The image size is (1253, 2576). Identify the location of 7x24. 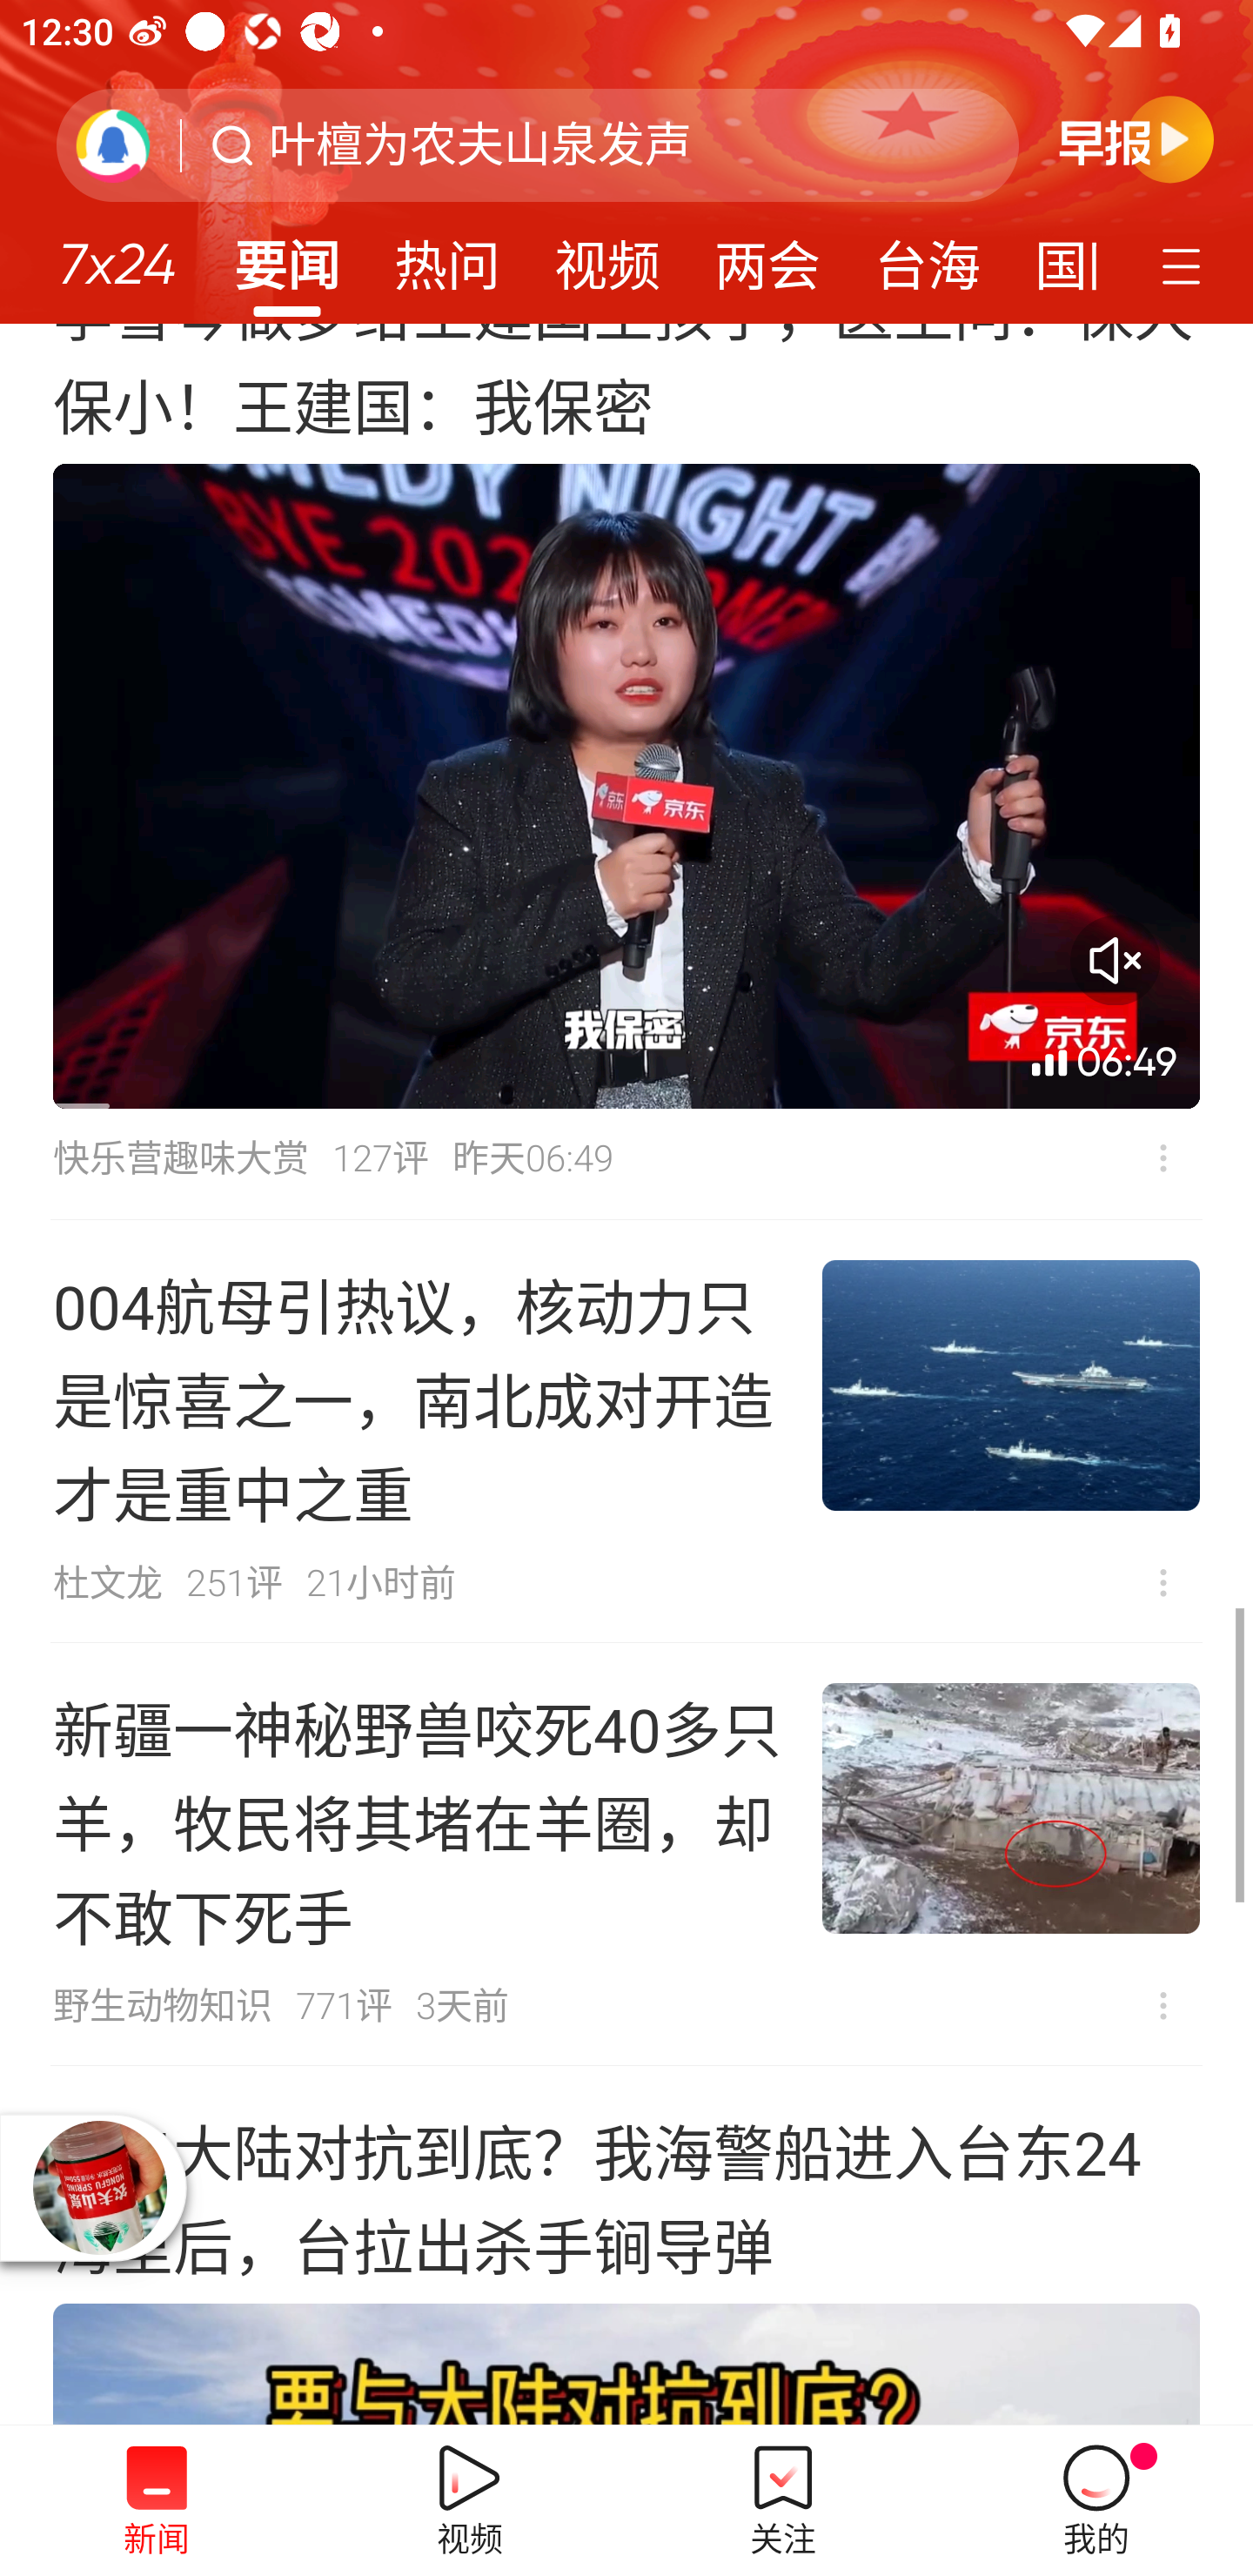
(117, 253).